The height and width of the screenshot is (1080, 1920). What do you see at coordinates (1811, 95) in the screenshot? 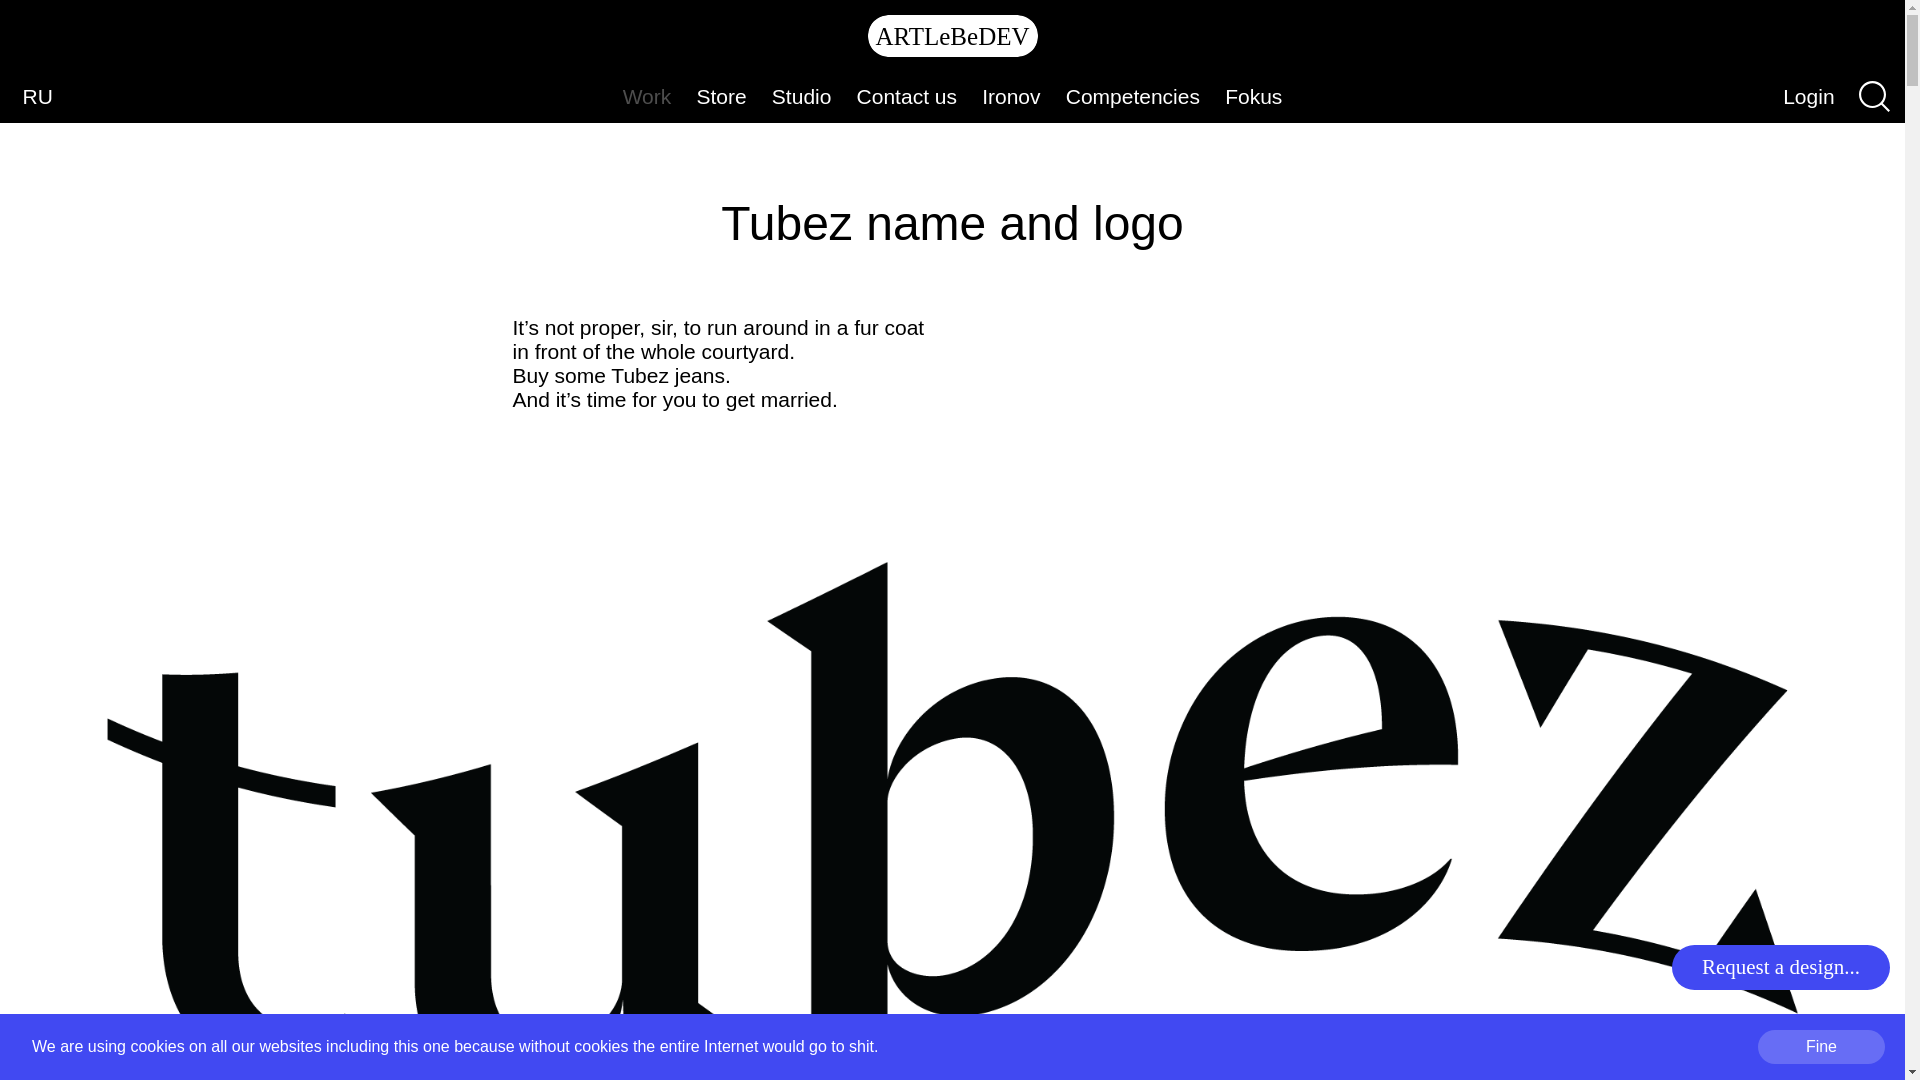
I see `Login ` at bounding box center [1811, 95].